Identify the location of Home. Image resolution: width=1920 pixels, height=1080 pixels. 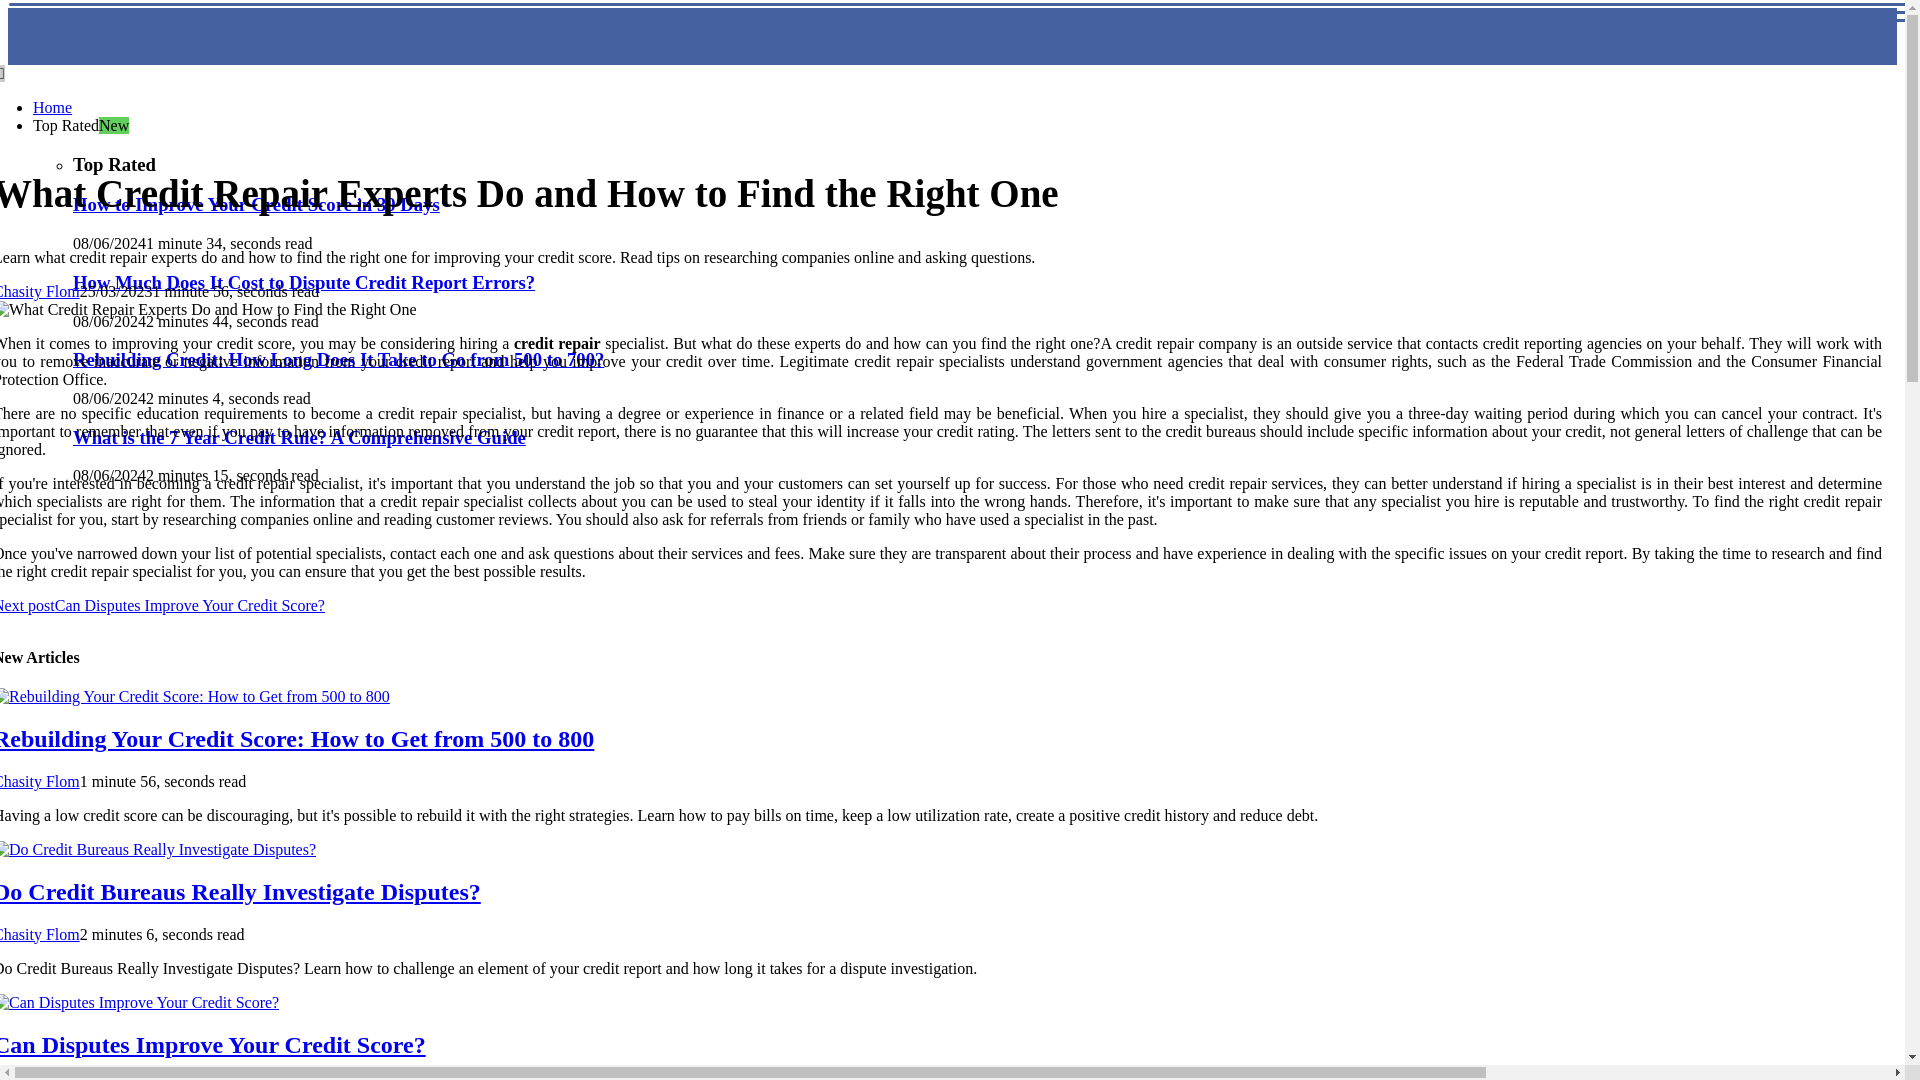
(52, 107).